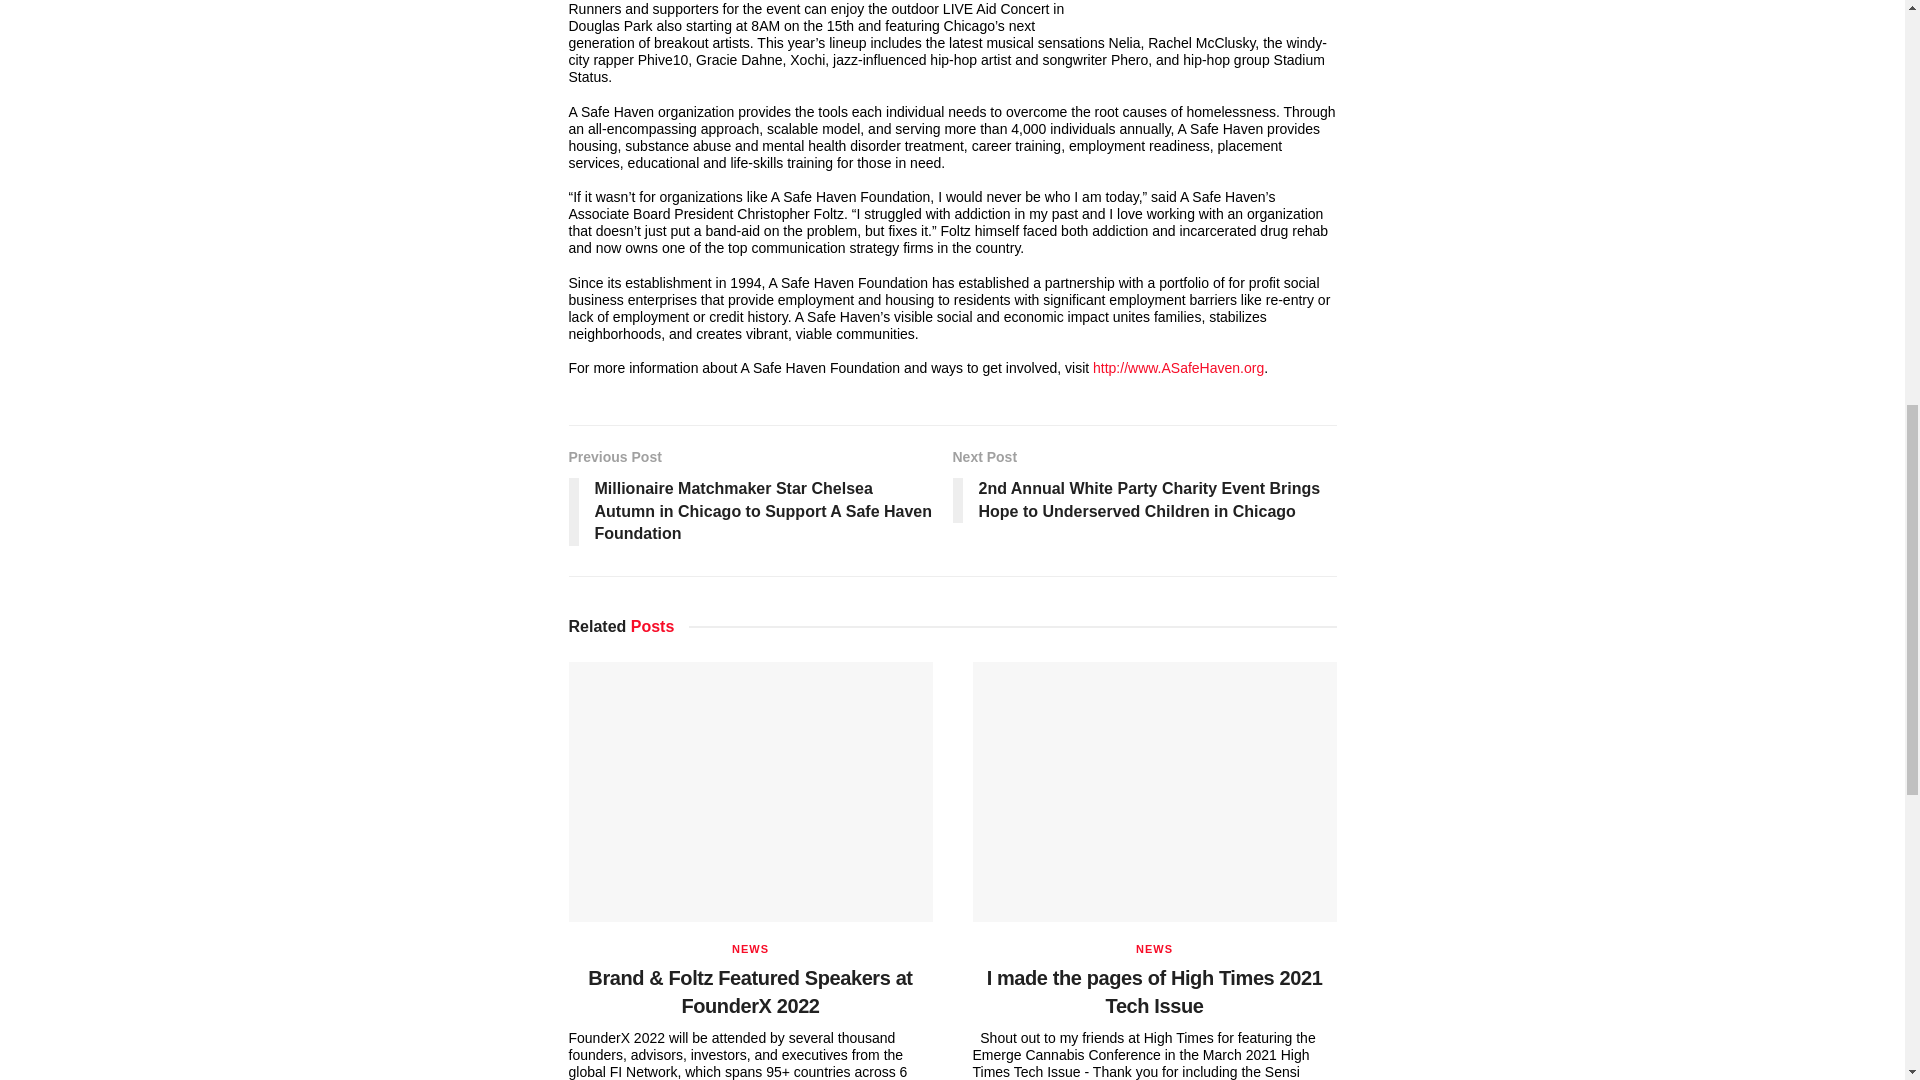  What do you see at coordinates (1154, 992) in the screenshot?
I see `I made the pages of High Times 2021 Tech Issue` at bounding box center [1154, 992].